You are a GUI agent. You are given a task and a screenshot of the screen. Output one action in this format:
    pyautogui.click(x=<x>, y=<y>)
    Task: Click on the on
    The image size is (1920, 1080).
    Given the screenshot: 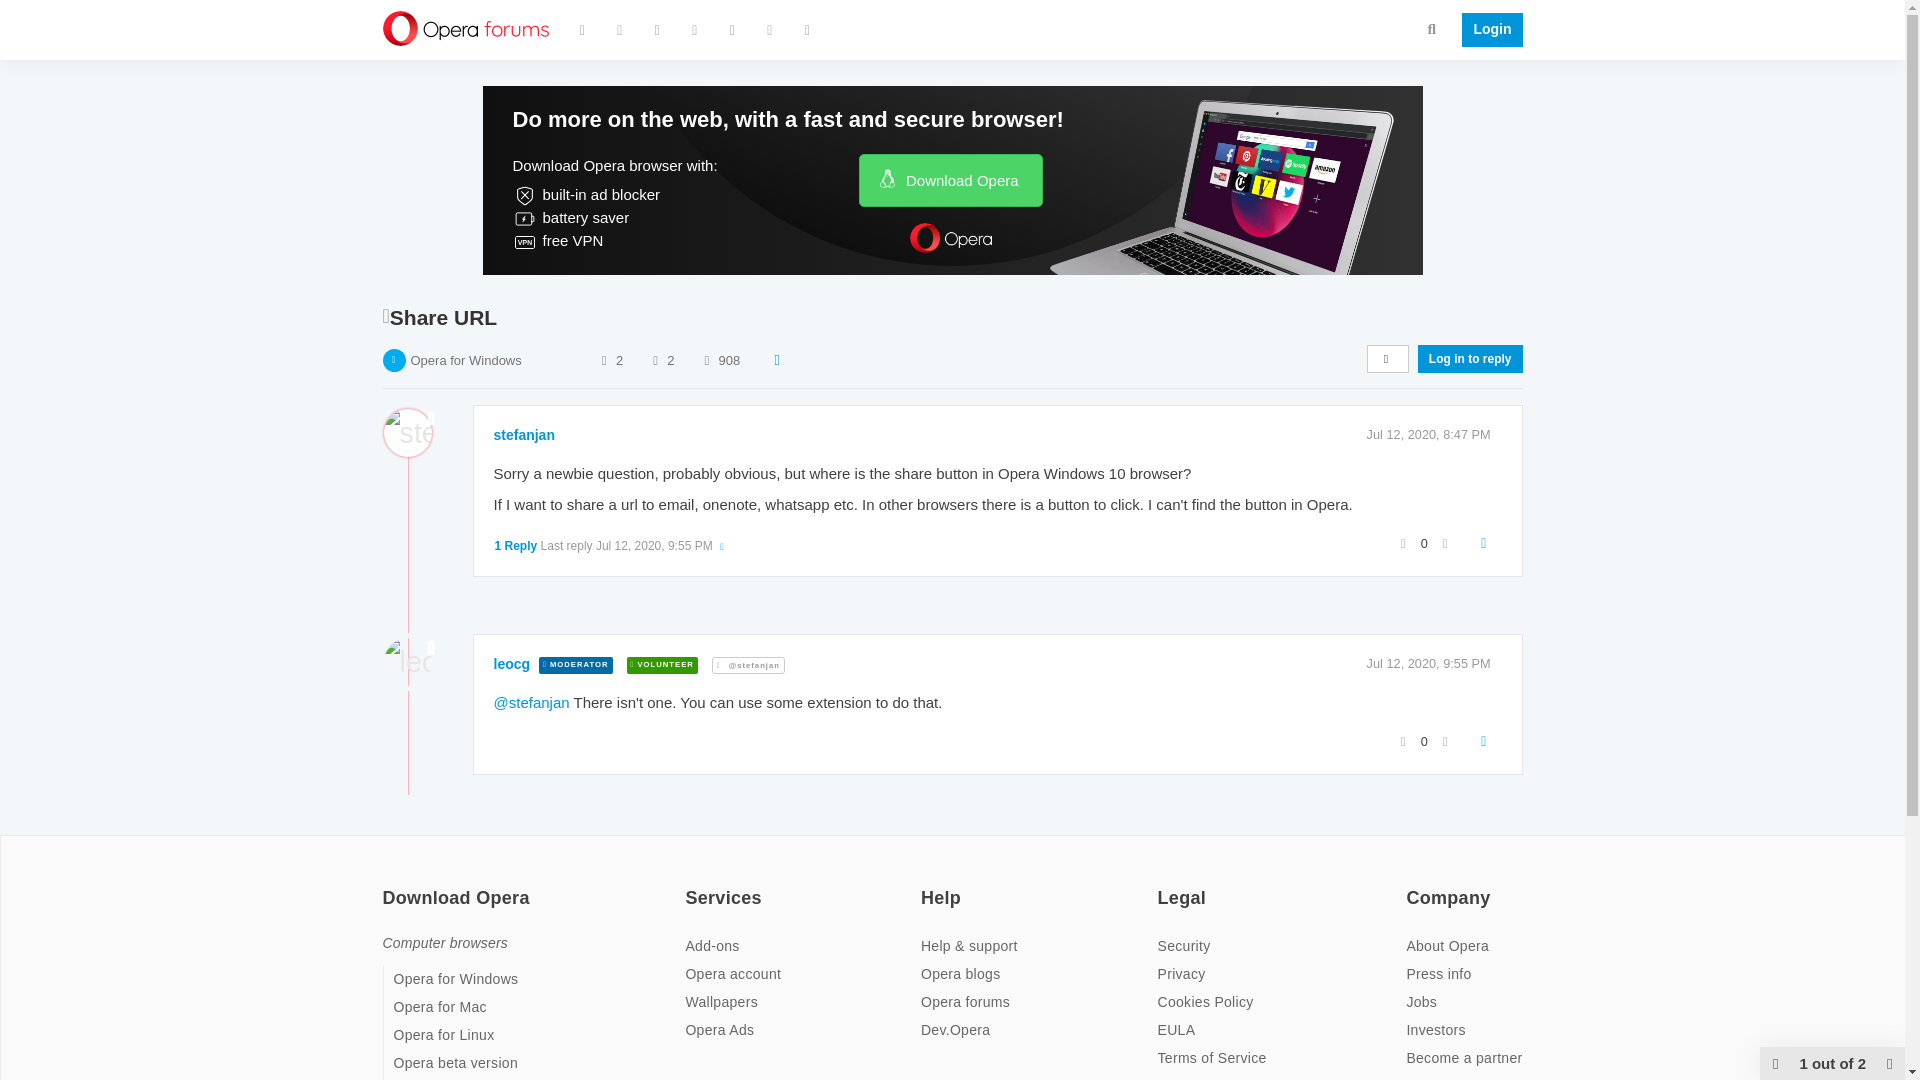 What is the action you would take?
    pyautogui.click(x=1163, y=885)
    